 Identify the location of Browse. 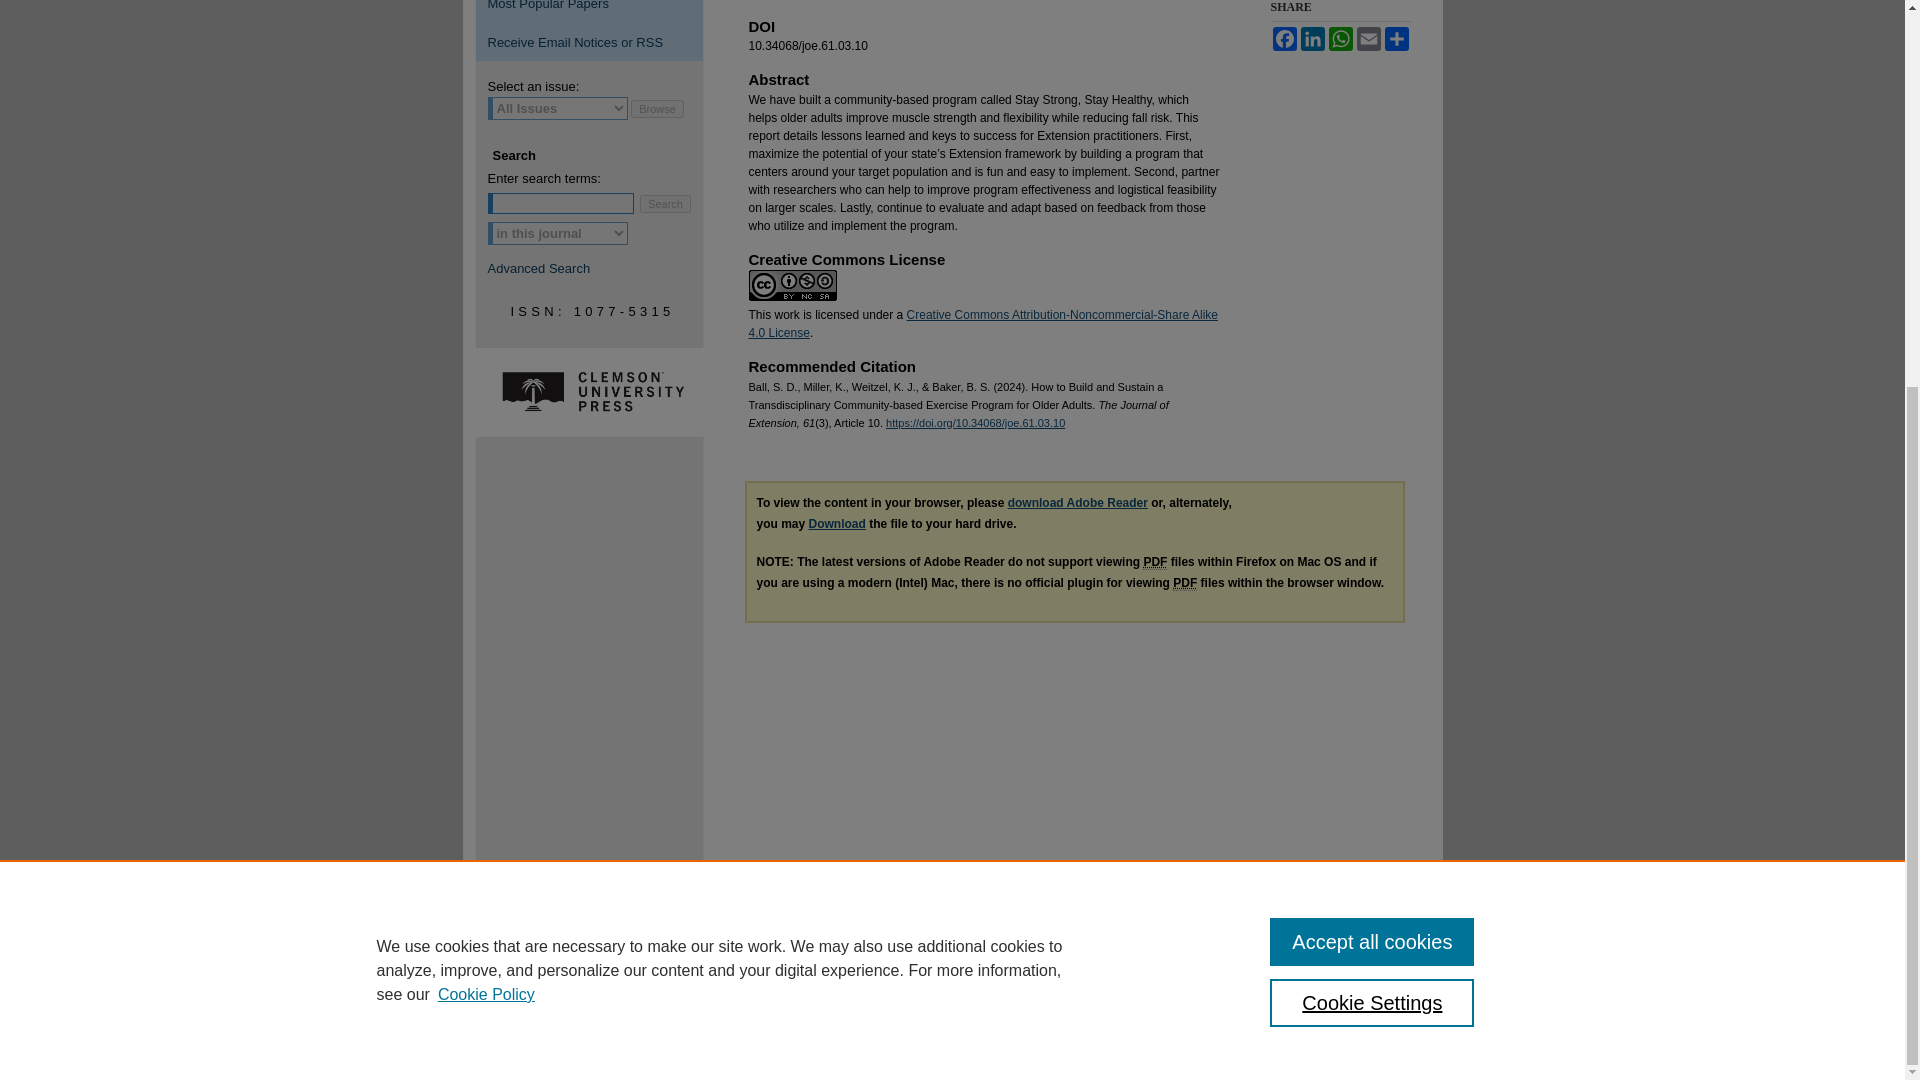
(657, 108).